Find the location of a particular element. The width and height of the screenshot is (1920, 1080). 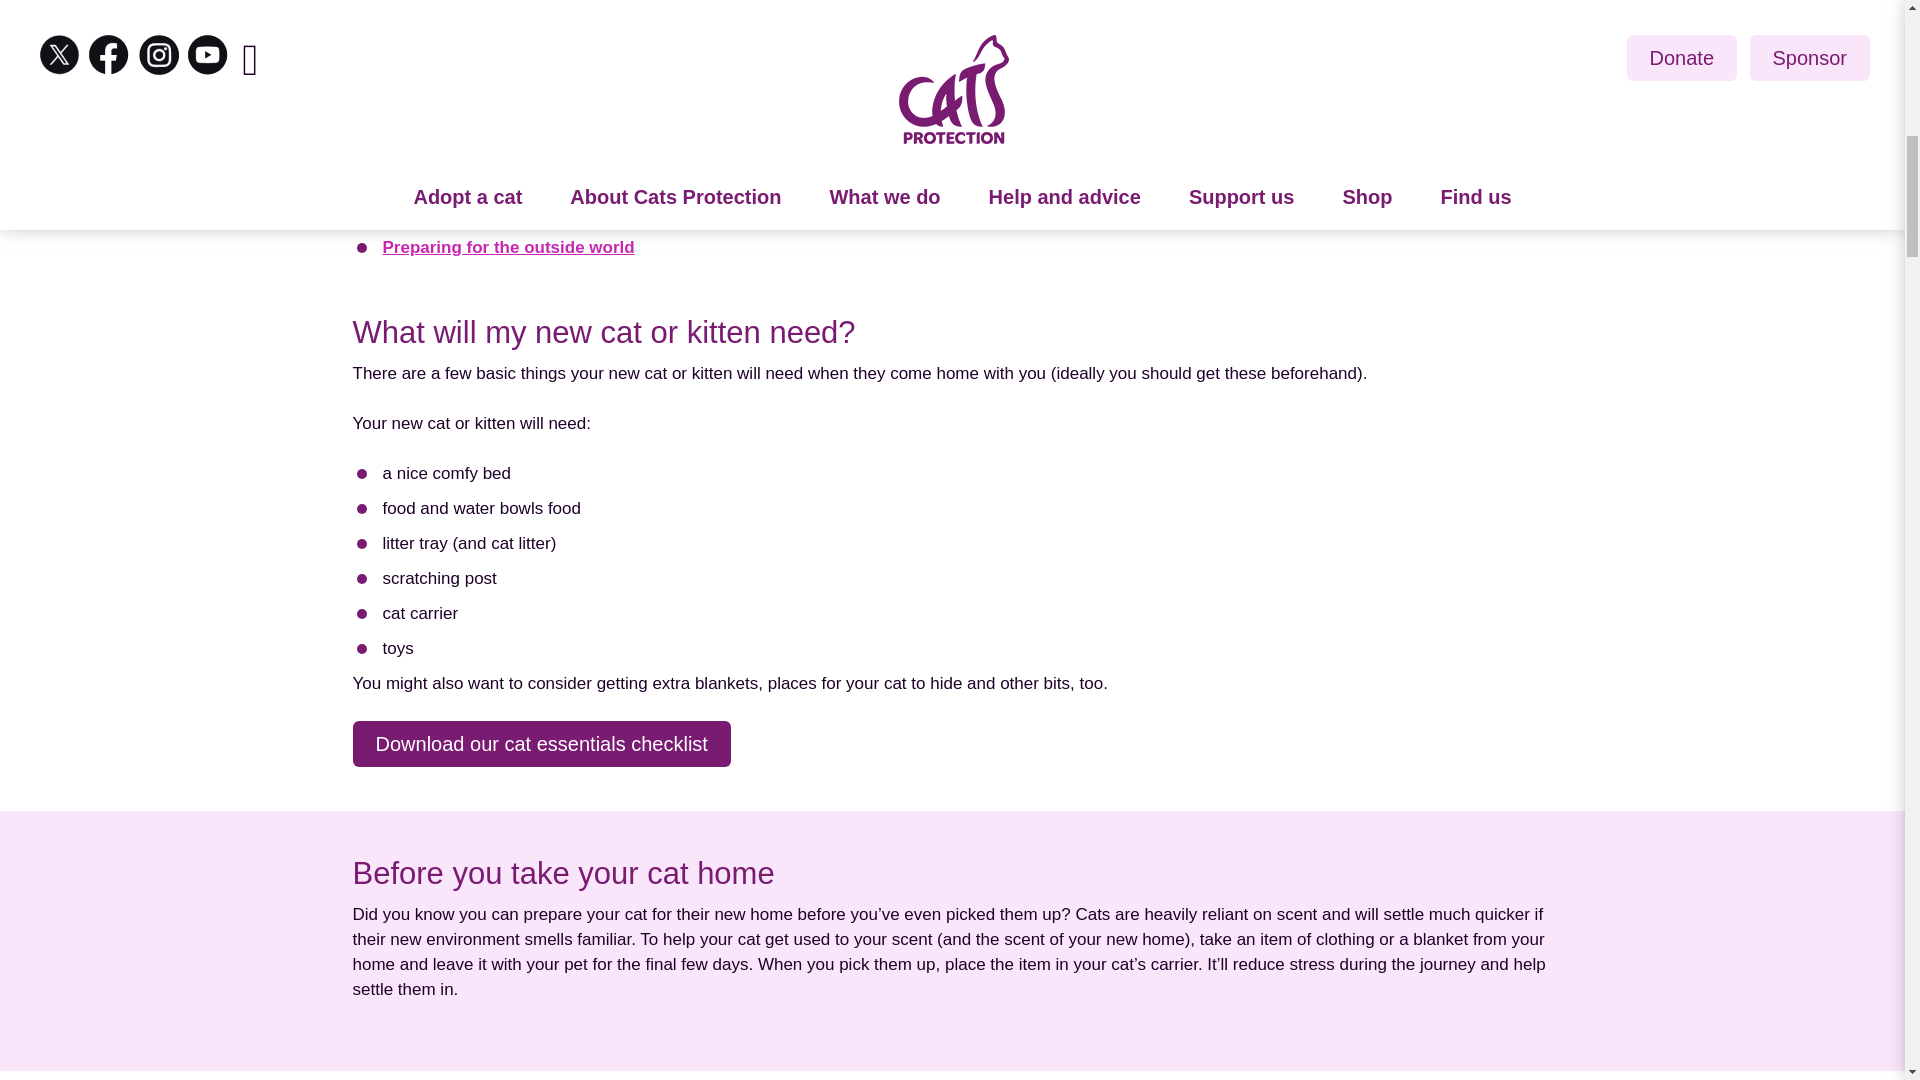

Jump to signs your cat is struggling to settle is located at coordinates (528, 8).